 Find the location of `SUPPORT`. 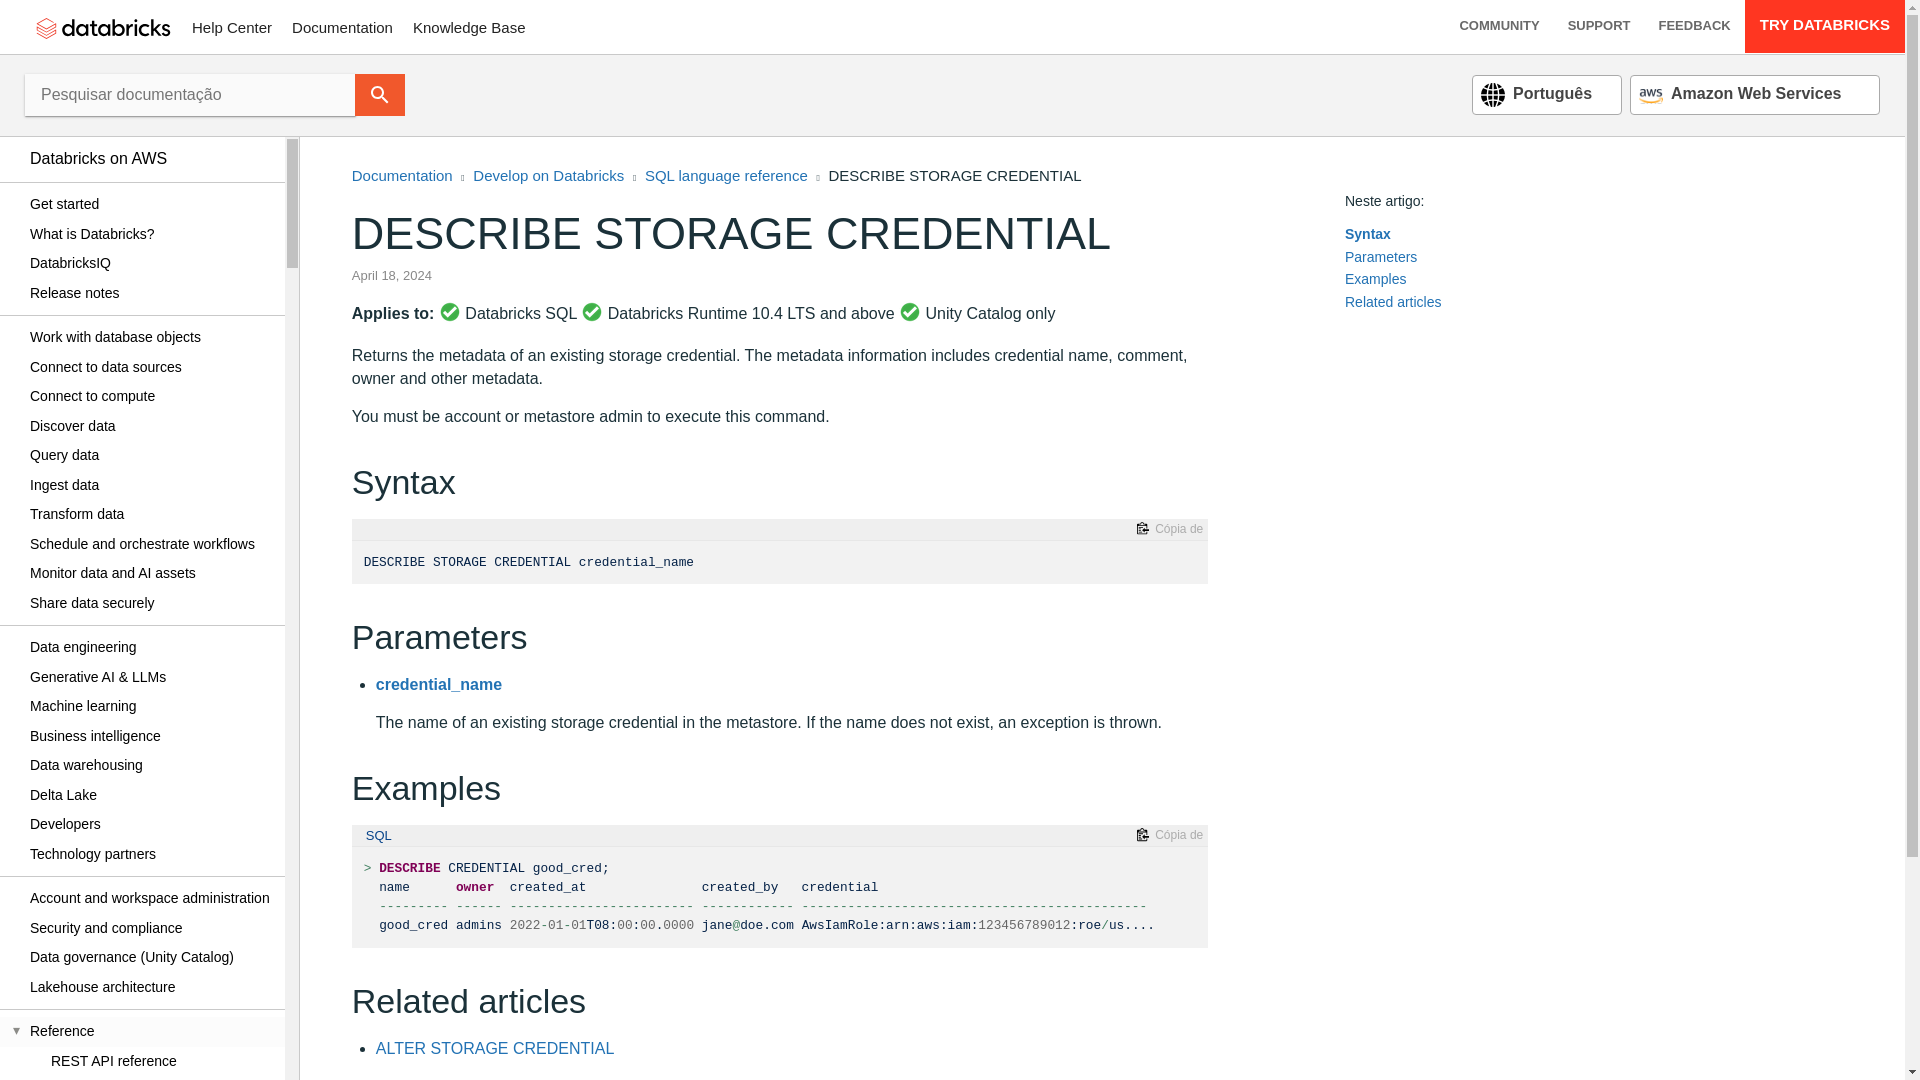

SUPPORT is located at coordinates (1599, 26).